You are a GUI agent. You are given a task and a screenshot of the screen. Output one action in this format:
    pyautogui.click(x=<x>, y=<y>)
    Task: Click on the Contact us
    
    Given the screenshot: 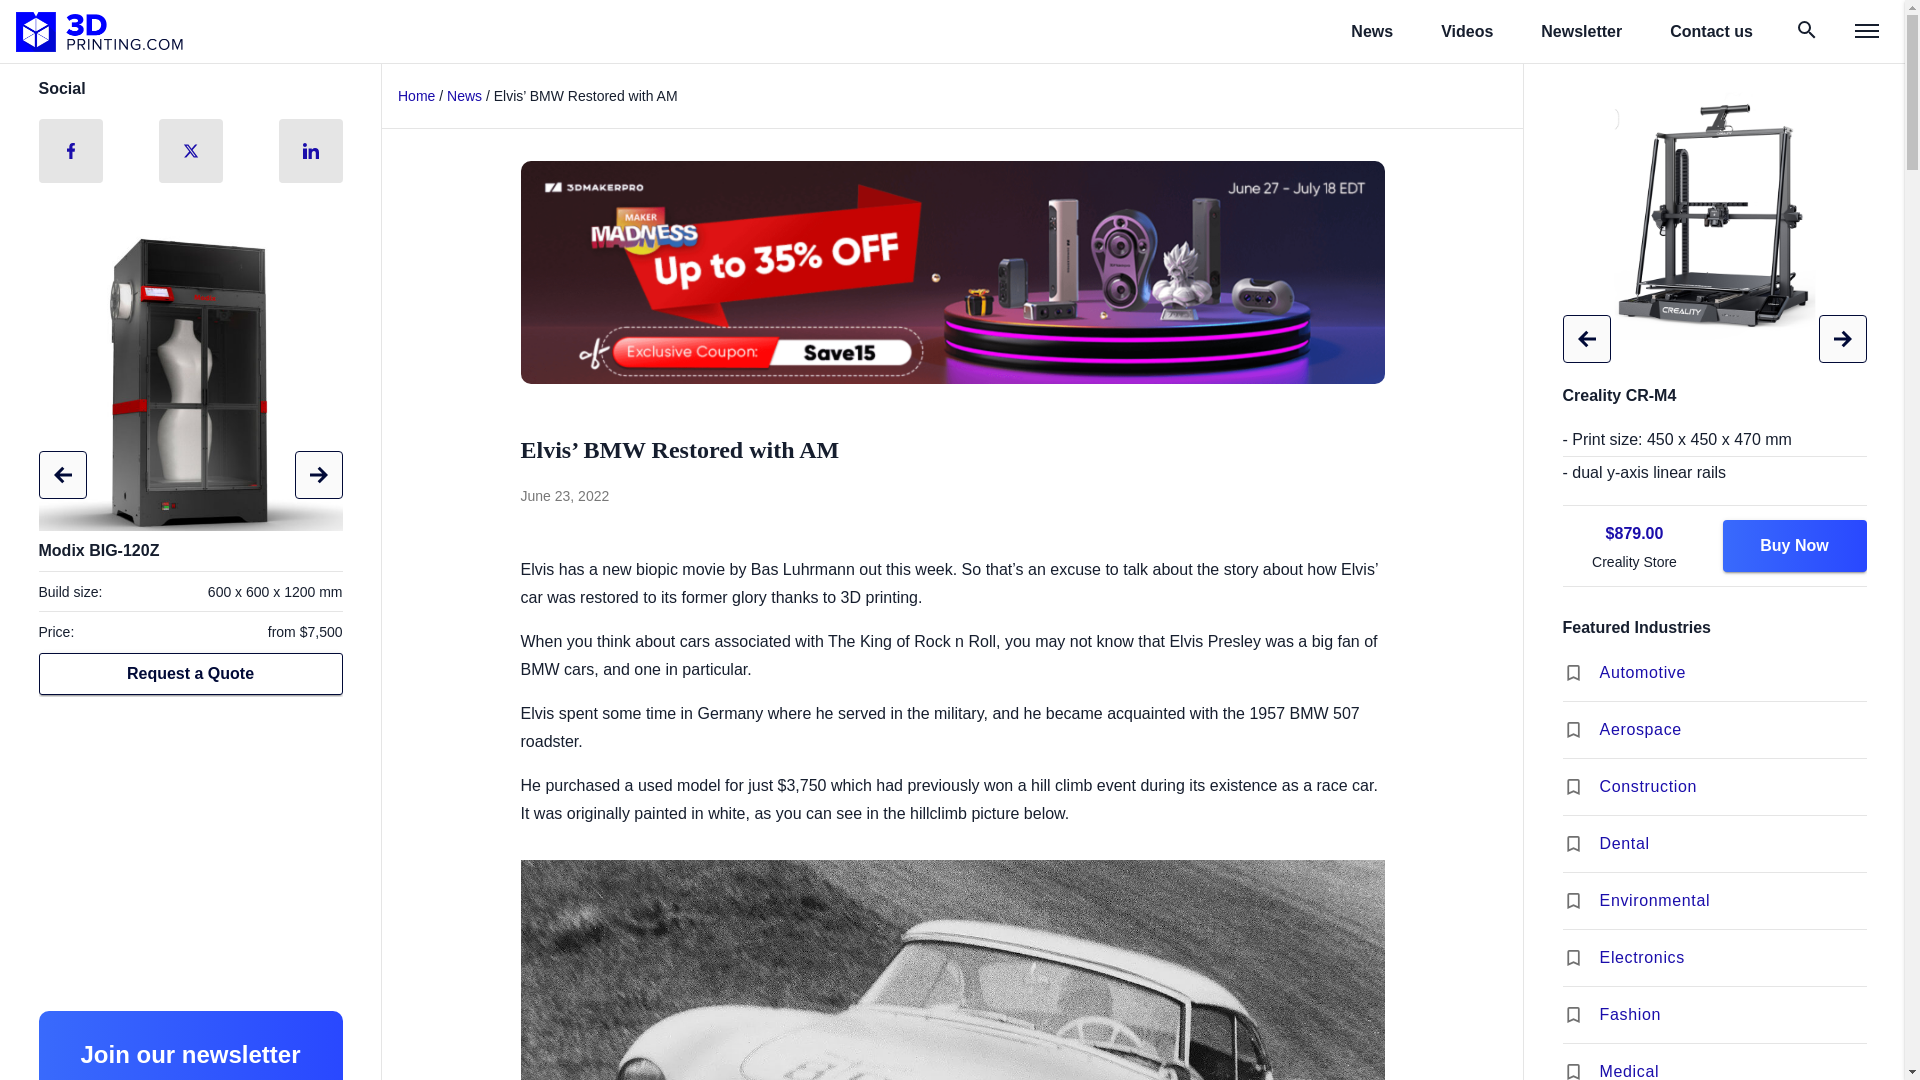 What is the action you would take?
    pyautogui.click(x=1711, y=32)
    